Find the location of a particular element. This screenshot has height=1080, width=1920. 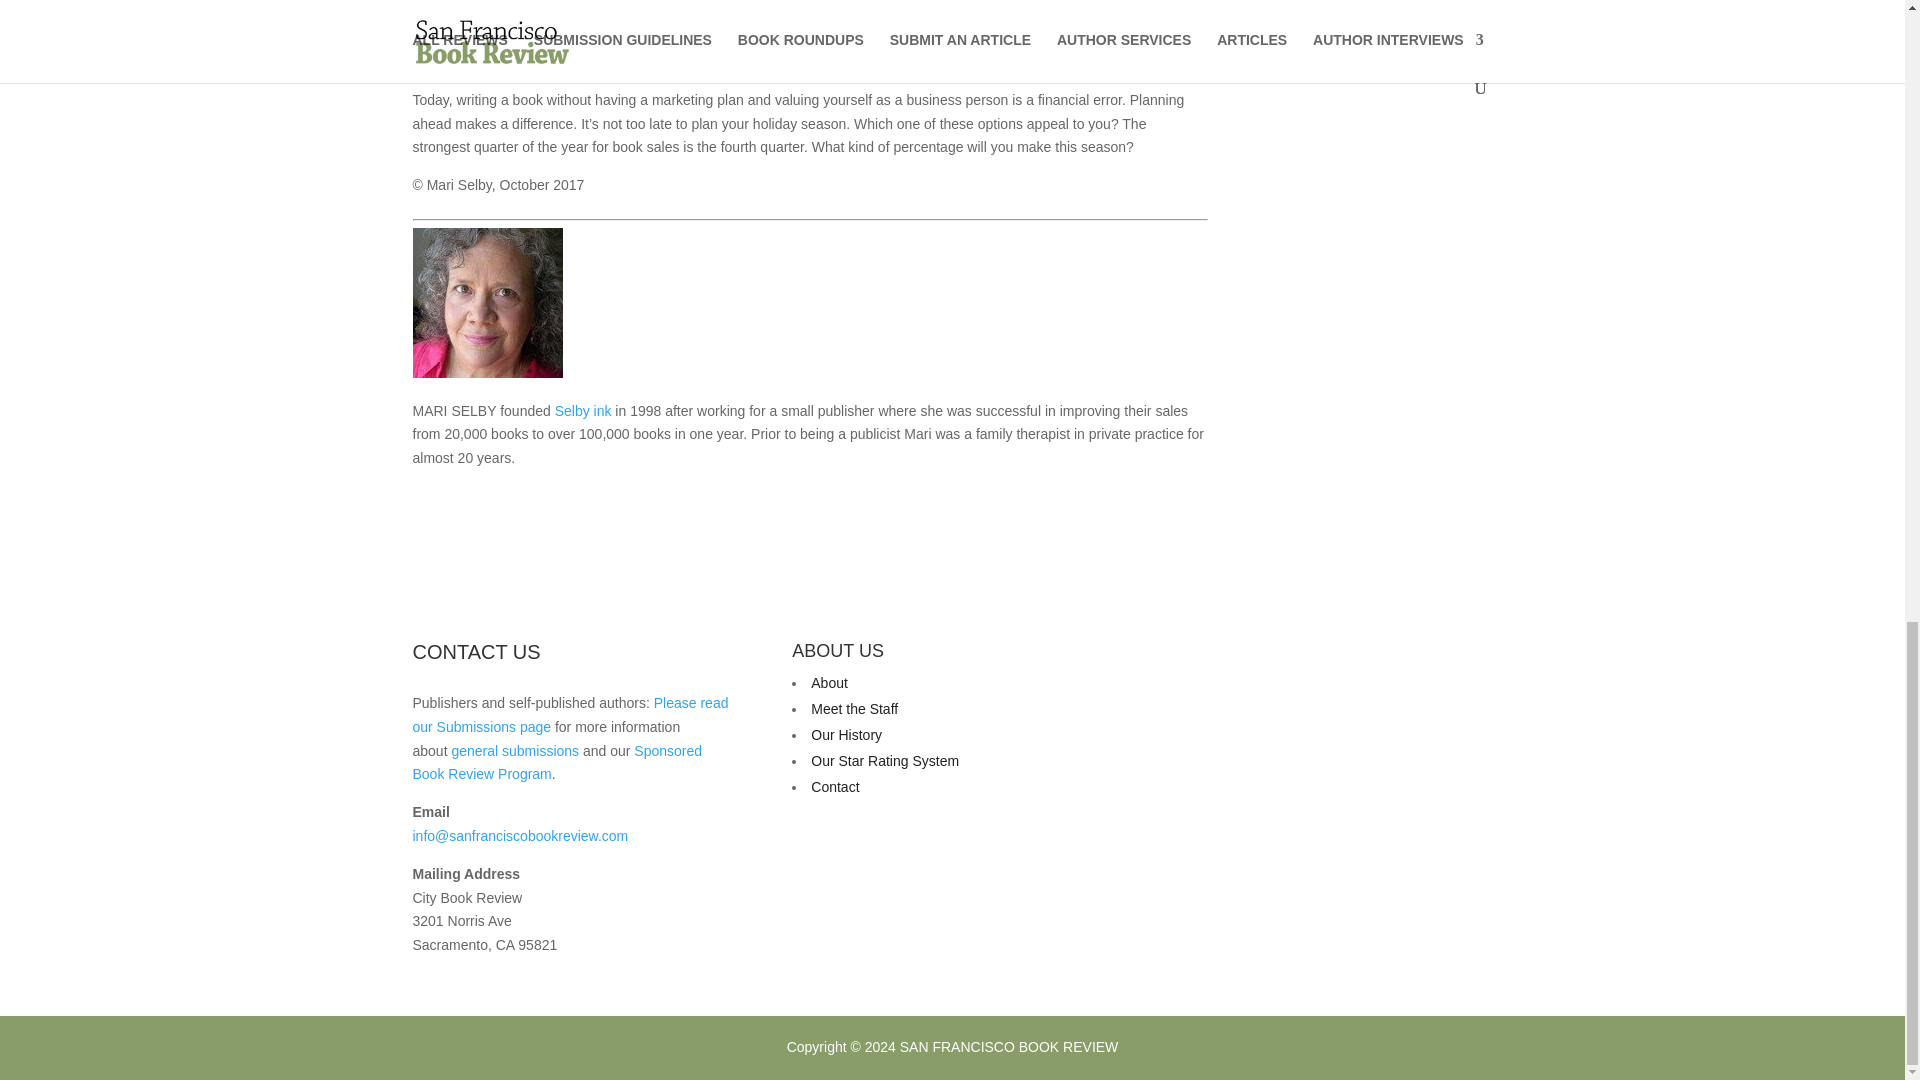

SAN FRANCISCO BOOK REVIEW is located at coordinates (1010, 1046).